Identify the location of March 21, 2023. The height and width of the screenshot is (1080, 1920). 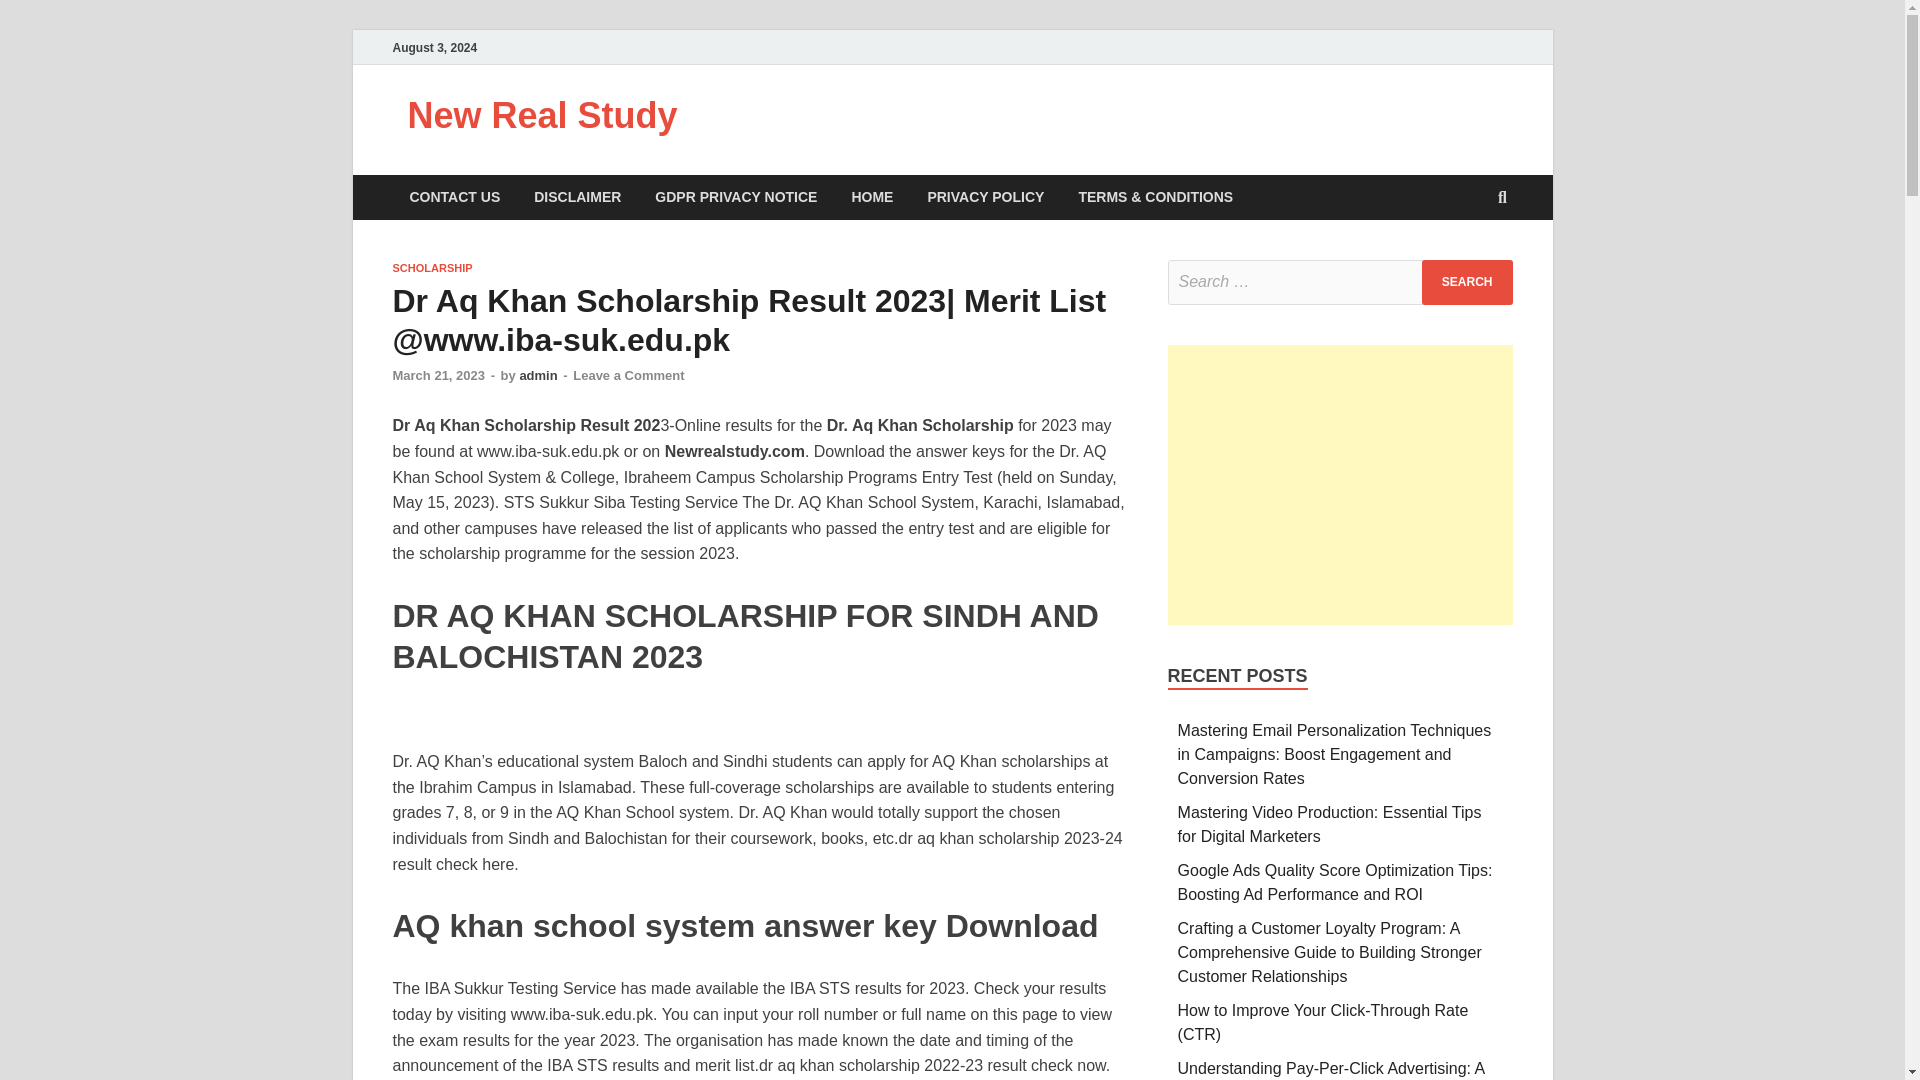
(438, 376).